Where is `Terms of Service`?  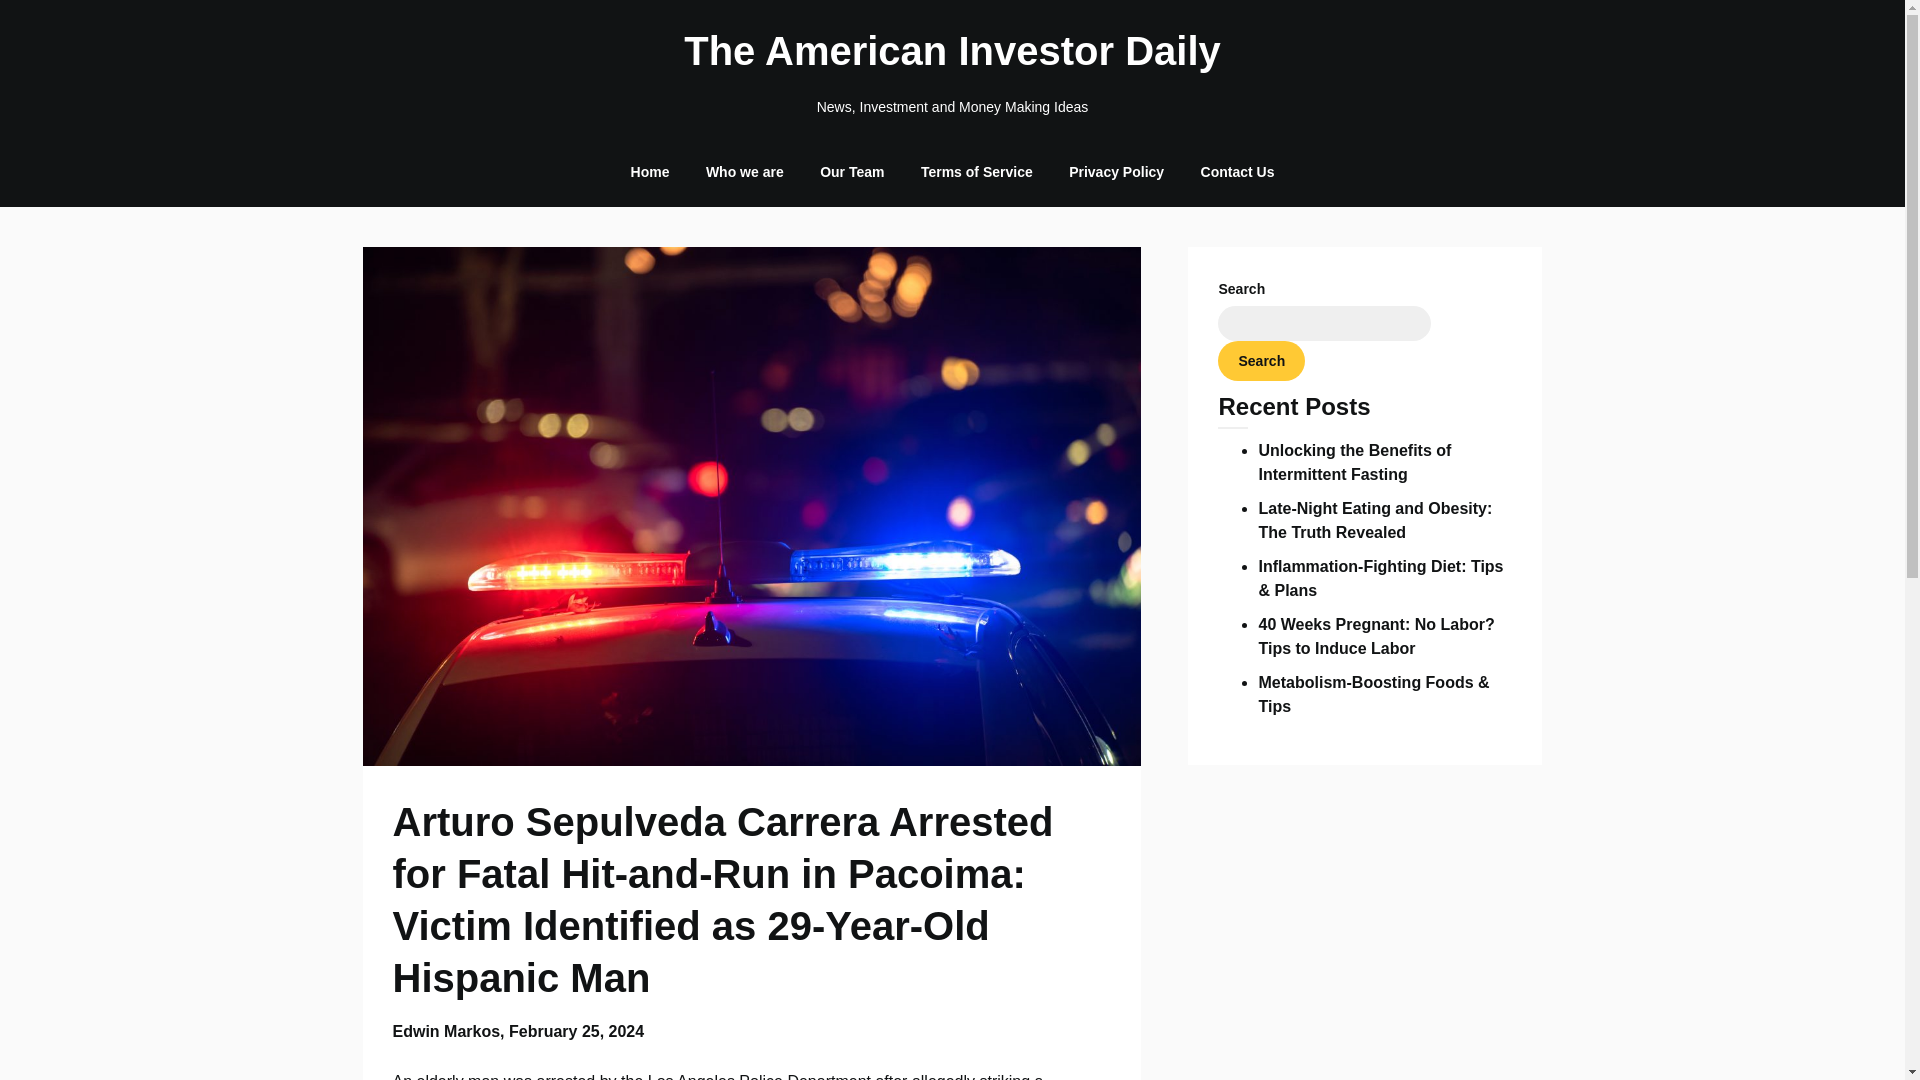
Terms of Service is located at coordinates (976, 172).